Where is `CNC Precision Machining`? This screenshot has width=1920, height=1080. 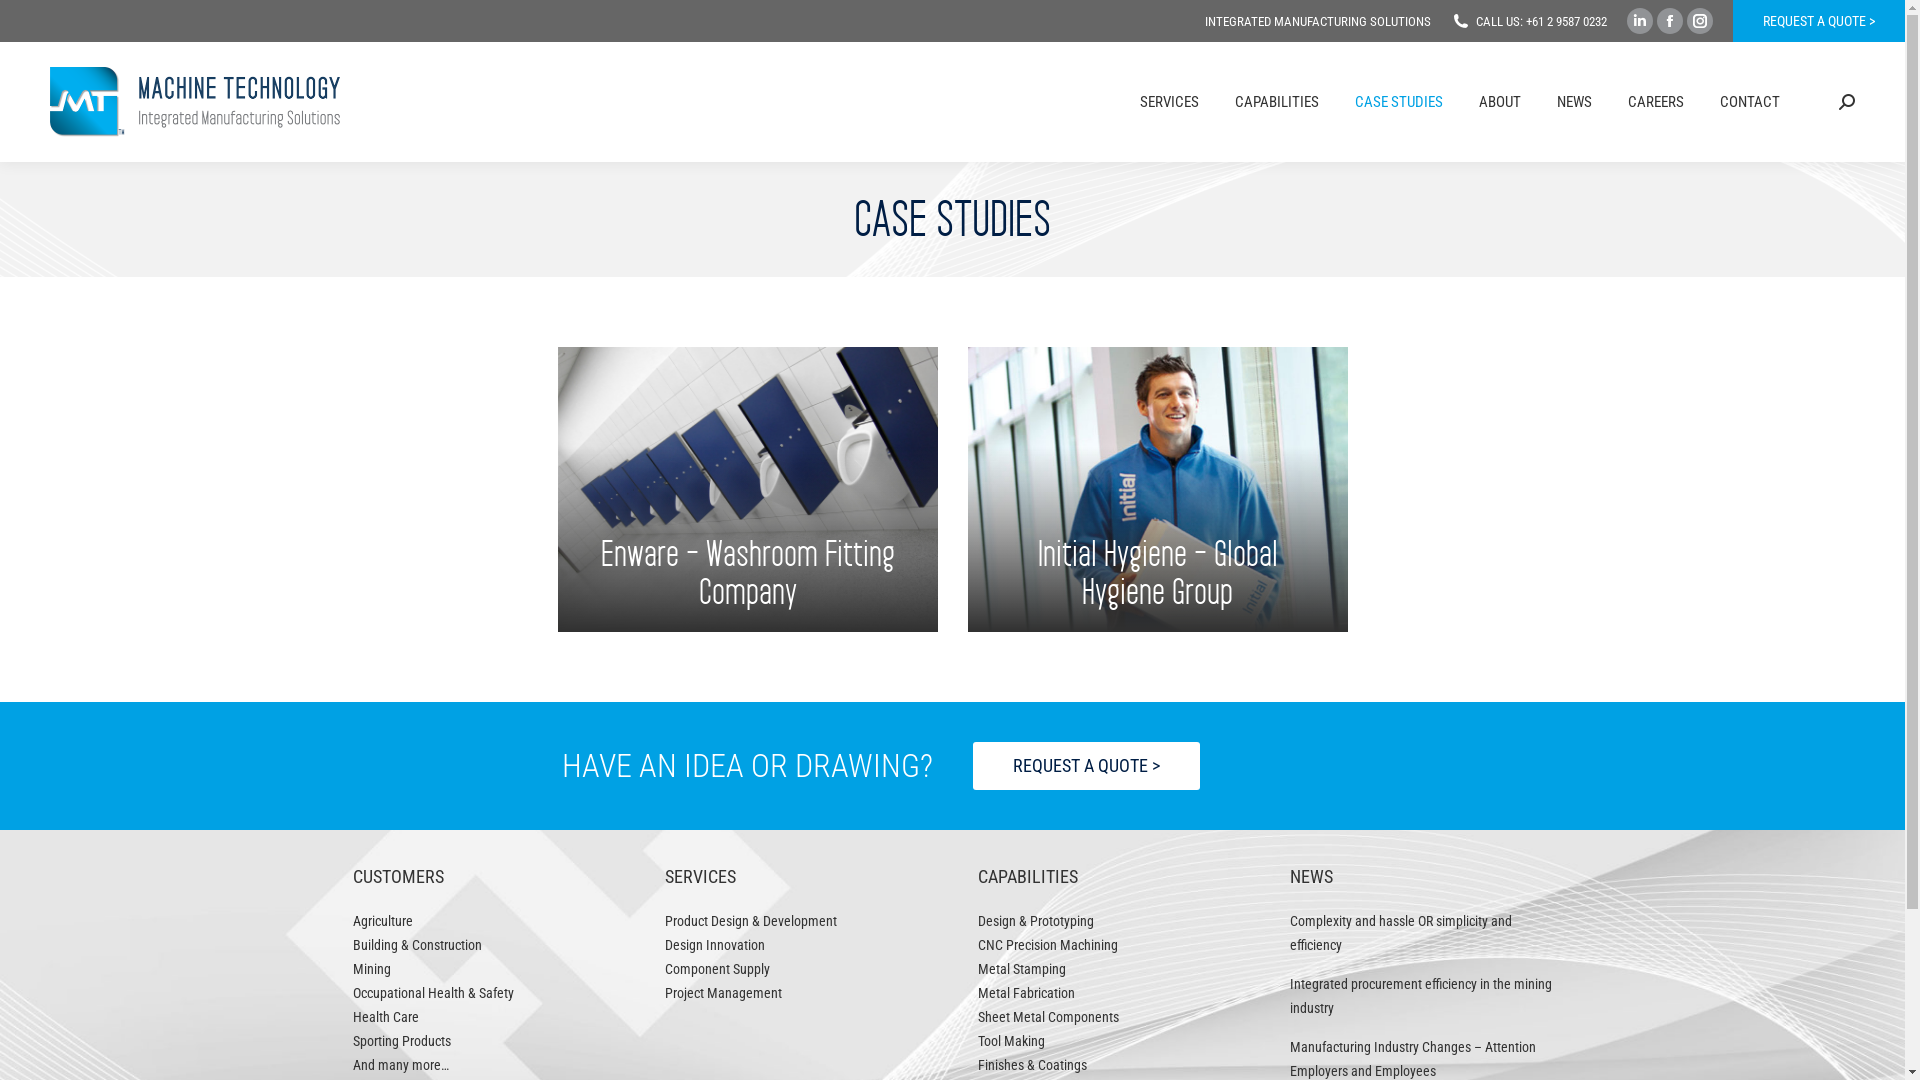
CNC Precision Machining is located at coordinates (1048, 945).